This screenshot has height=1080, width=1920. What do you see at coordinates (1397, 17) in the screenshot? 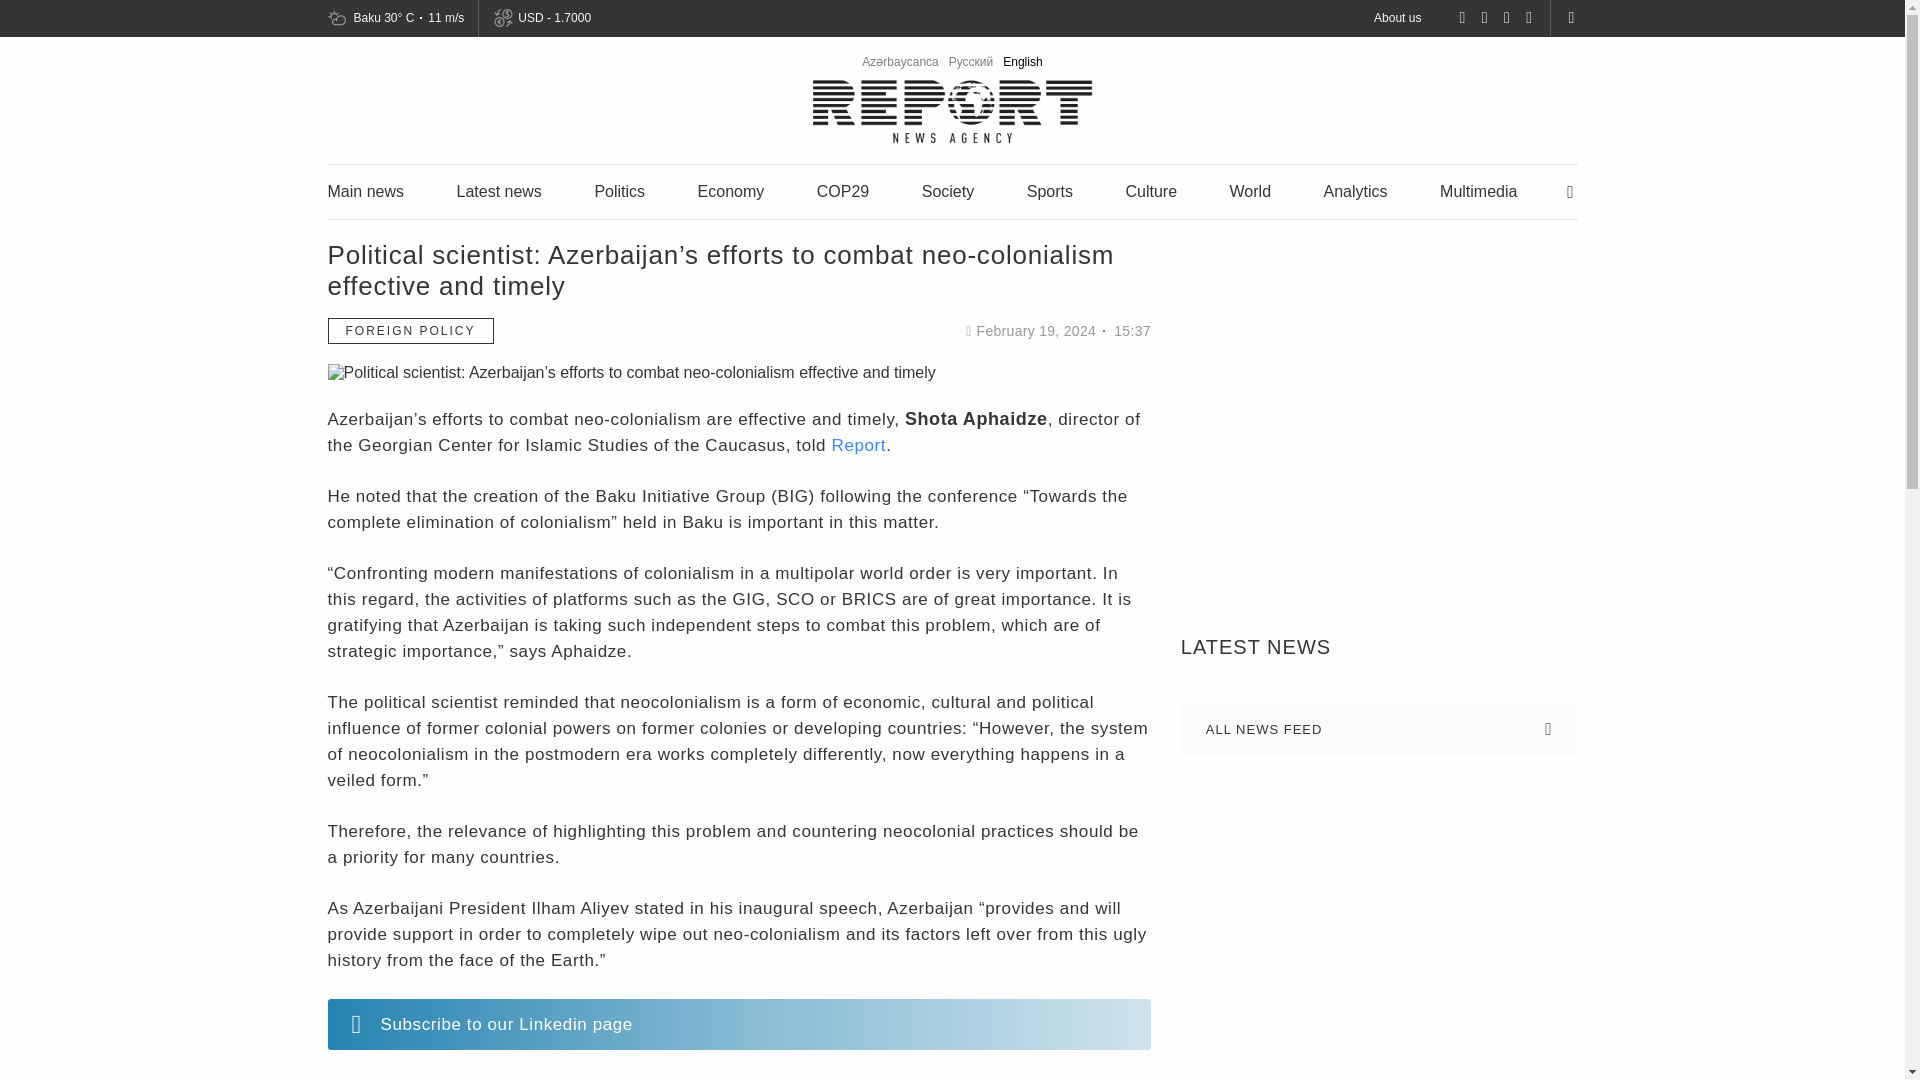
I see `About us` at bounding box center [1397, 17].